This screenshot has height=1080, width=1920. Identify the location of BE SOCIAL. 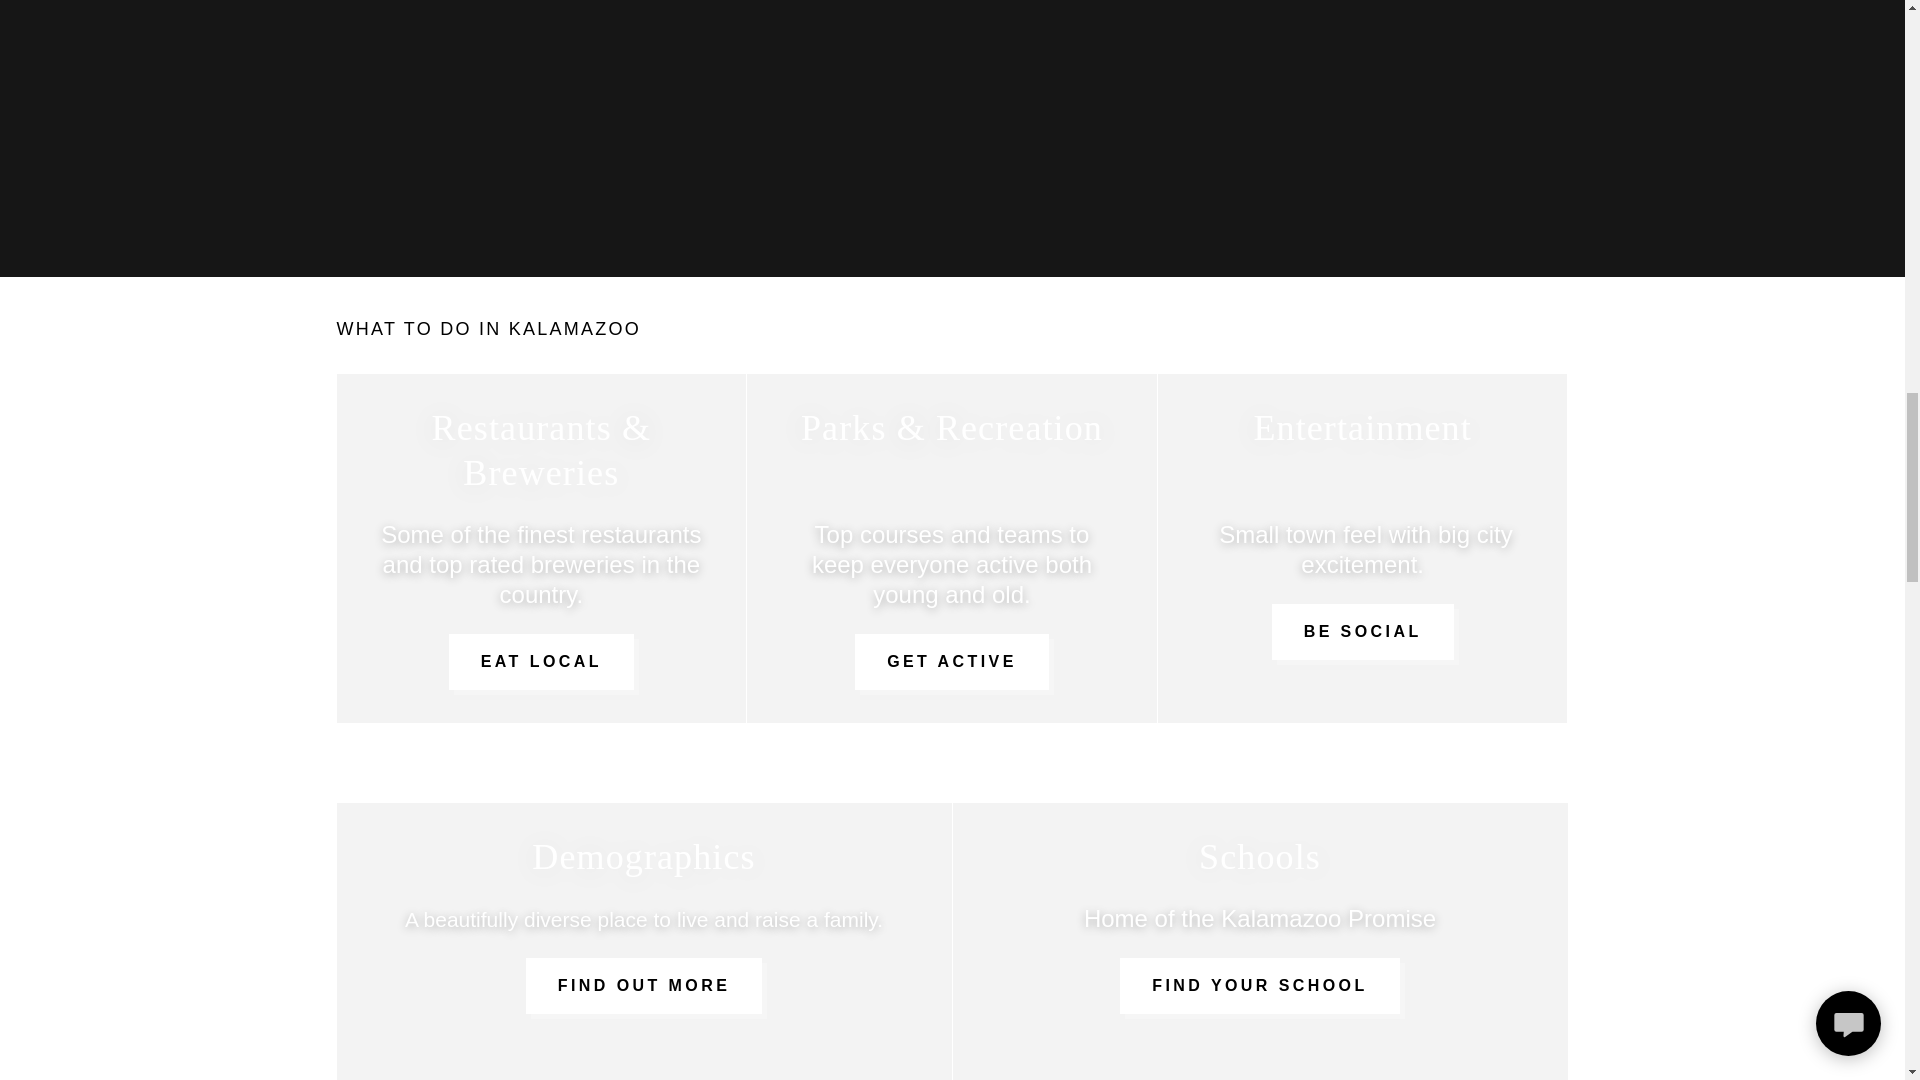
(1362, 631).